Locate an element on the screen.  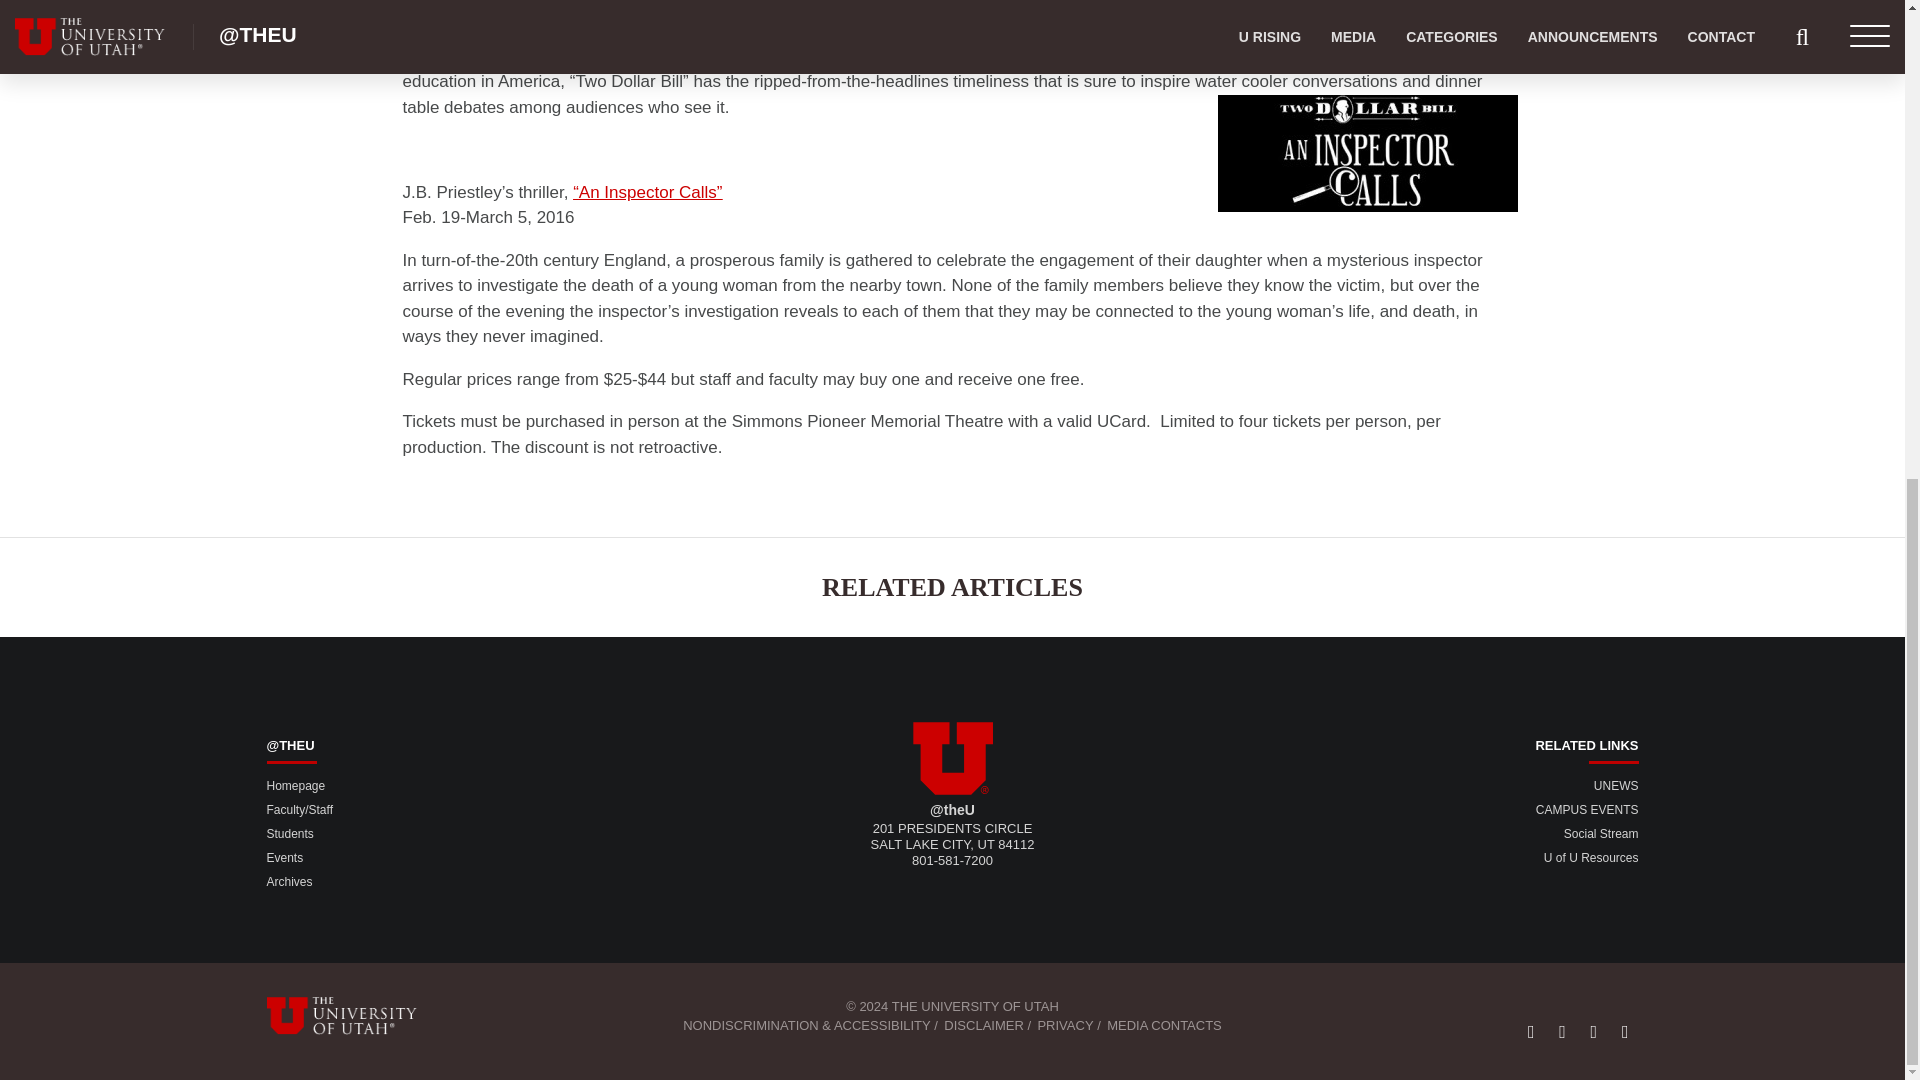
University of Utah is located at coordinates (952, 749).